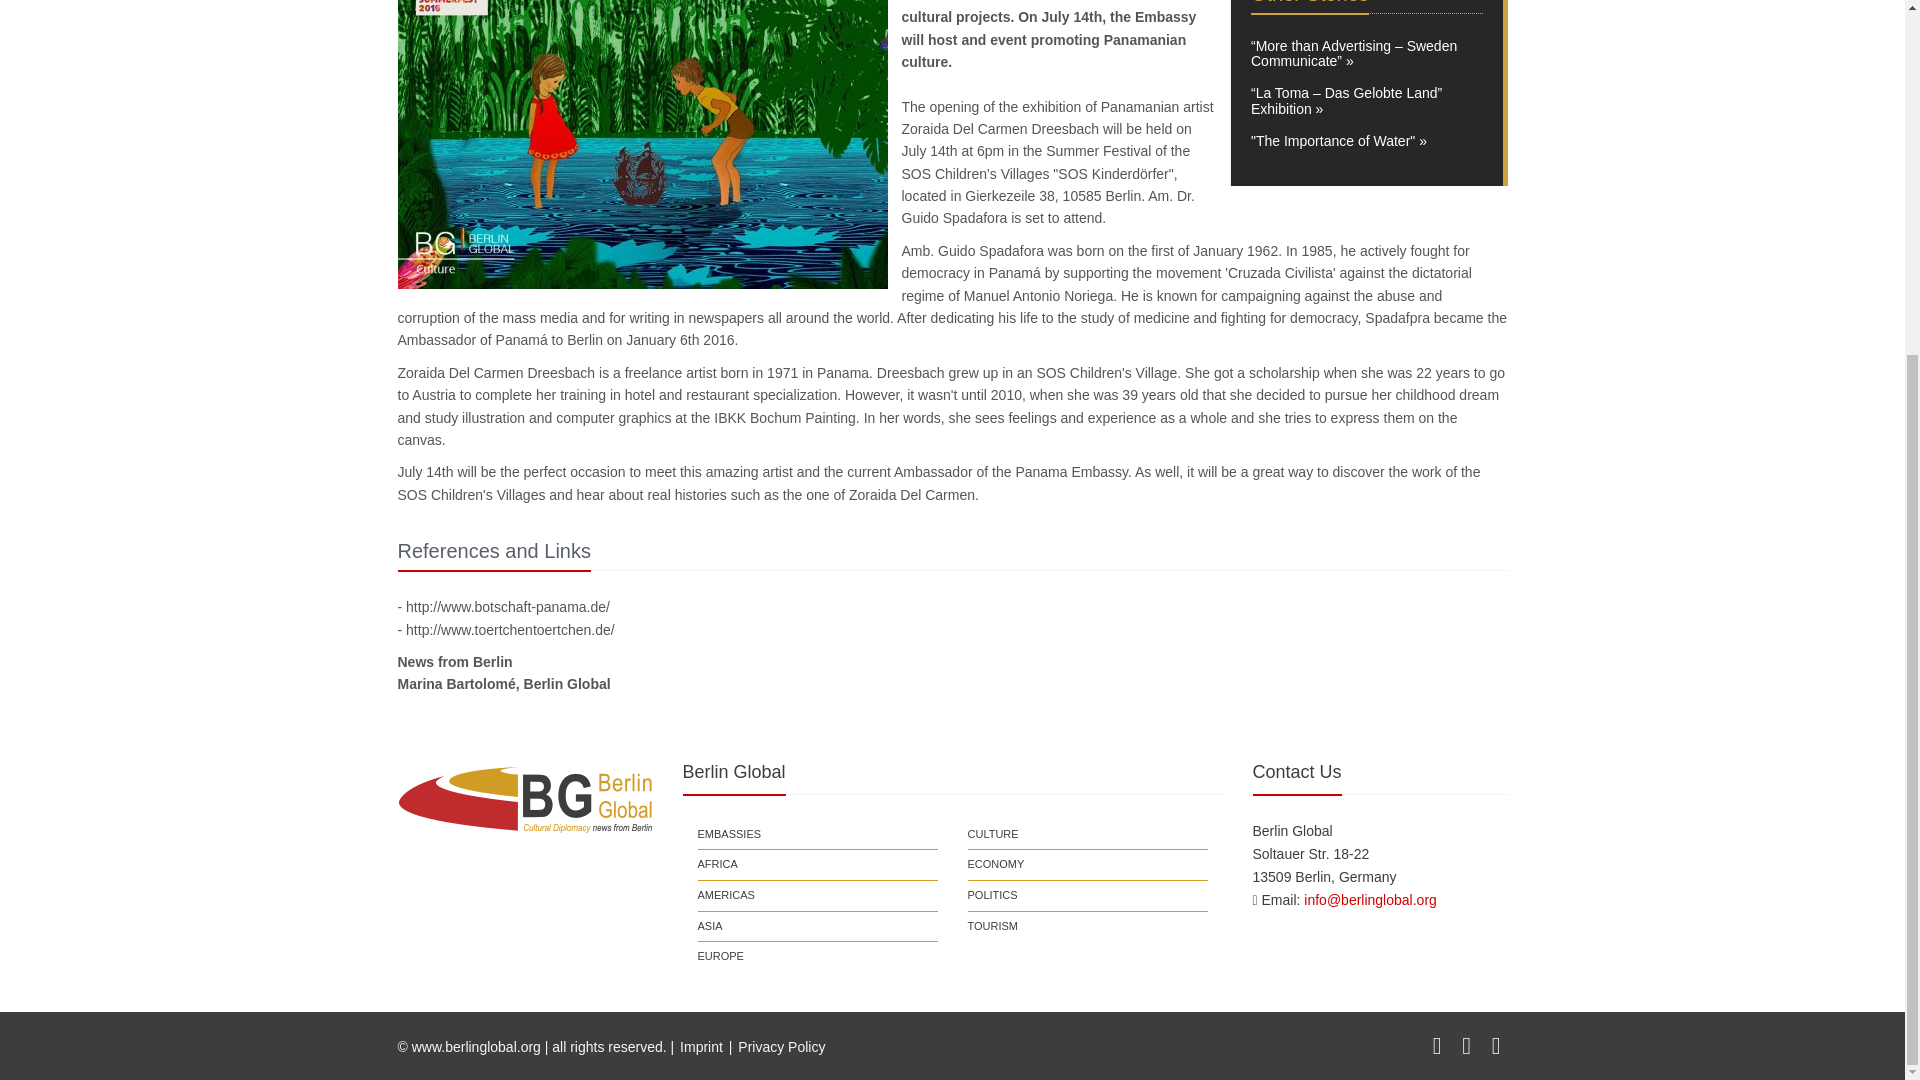 This screenshot has width=1920, height=1080. What do you see at coordinates (701, 1046) in the screenshot?
I see `Imprint` at bounding box center [701, 1046].